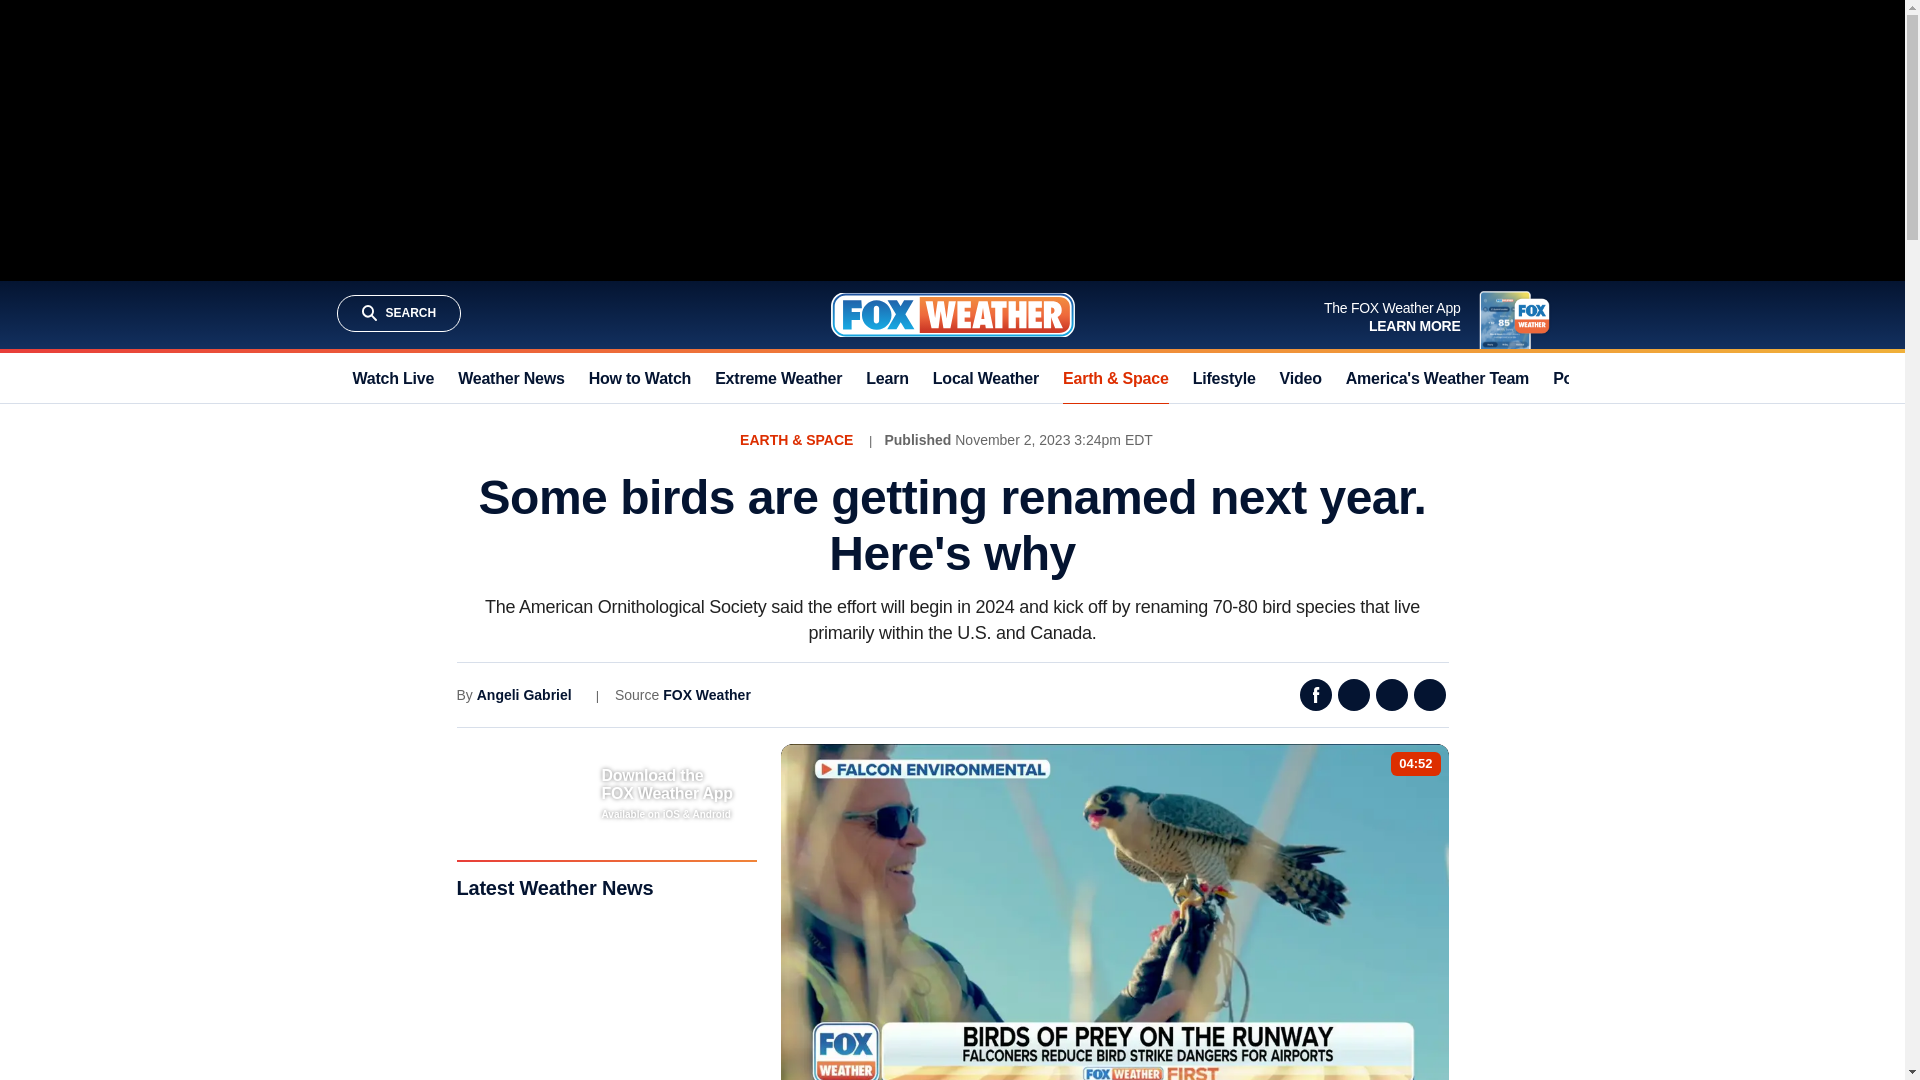  What do you see at coordinates (1392, 694) in the screenshot?
I see `Email` at bounding box center [1392, 694].